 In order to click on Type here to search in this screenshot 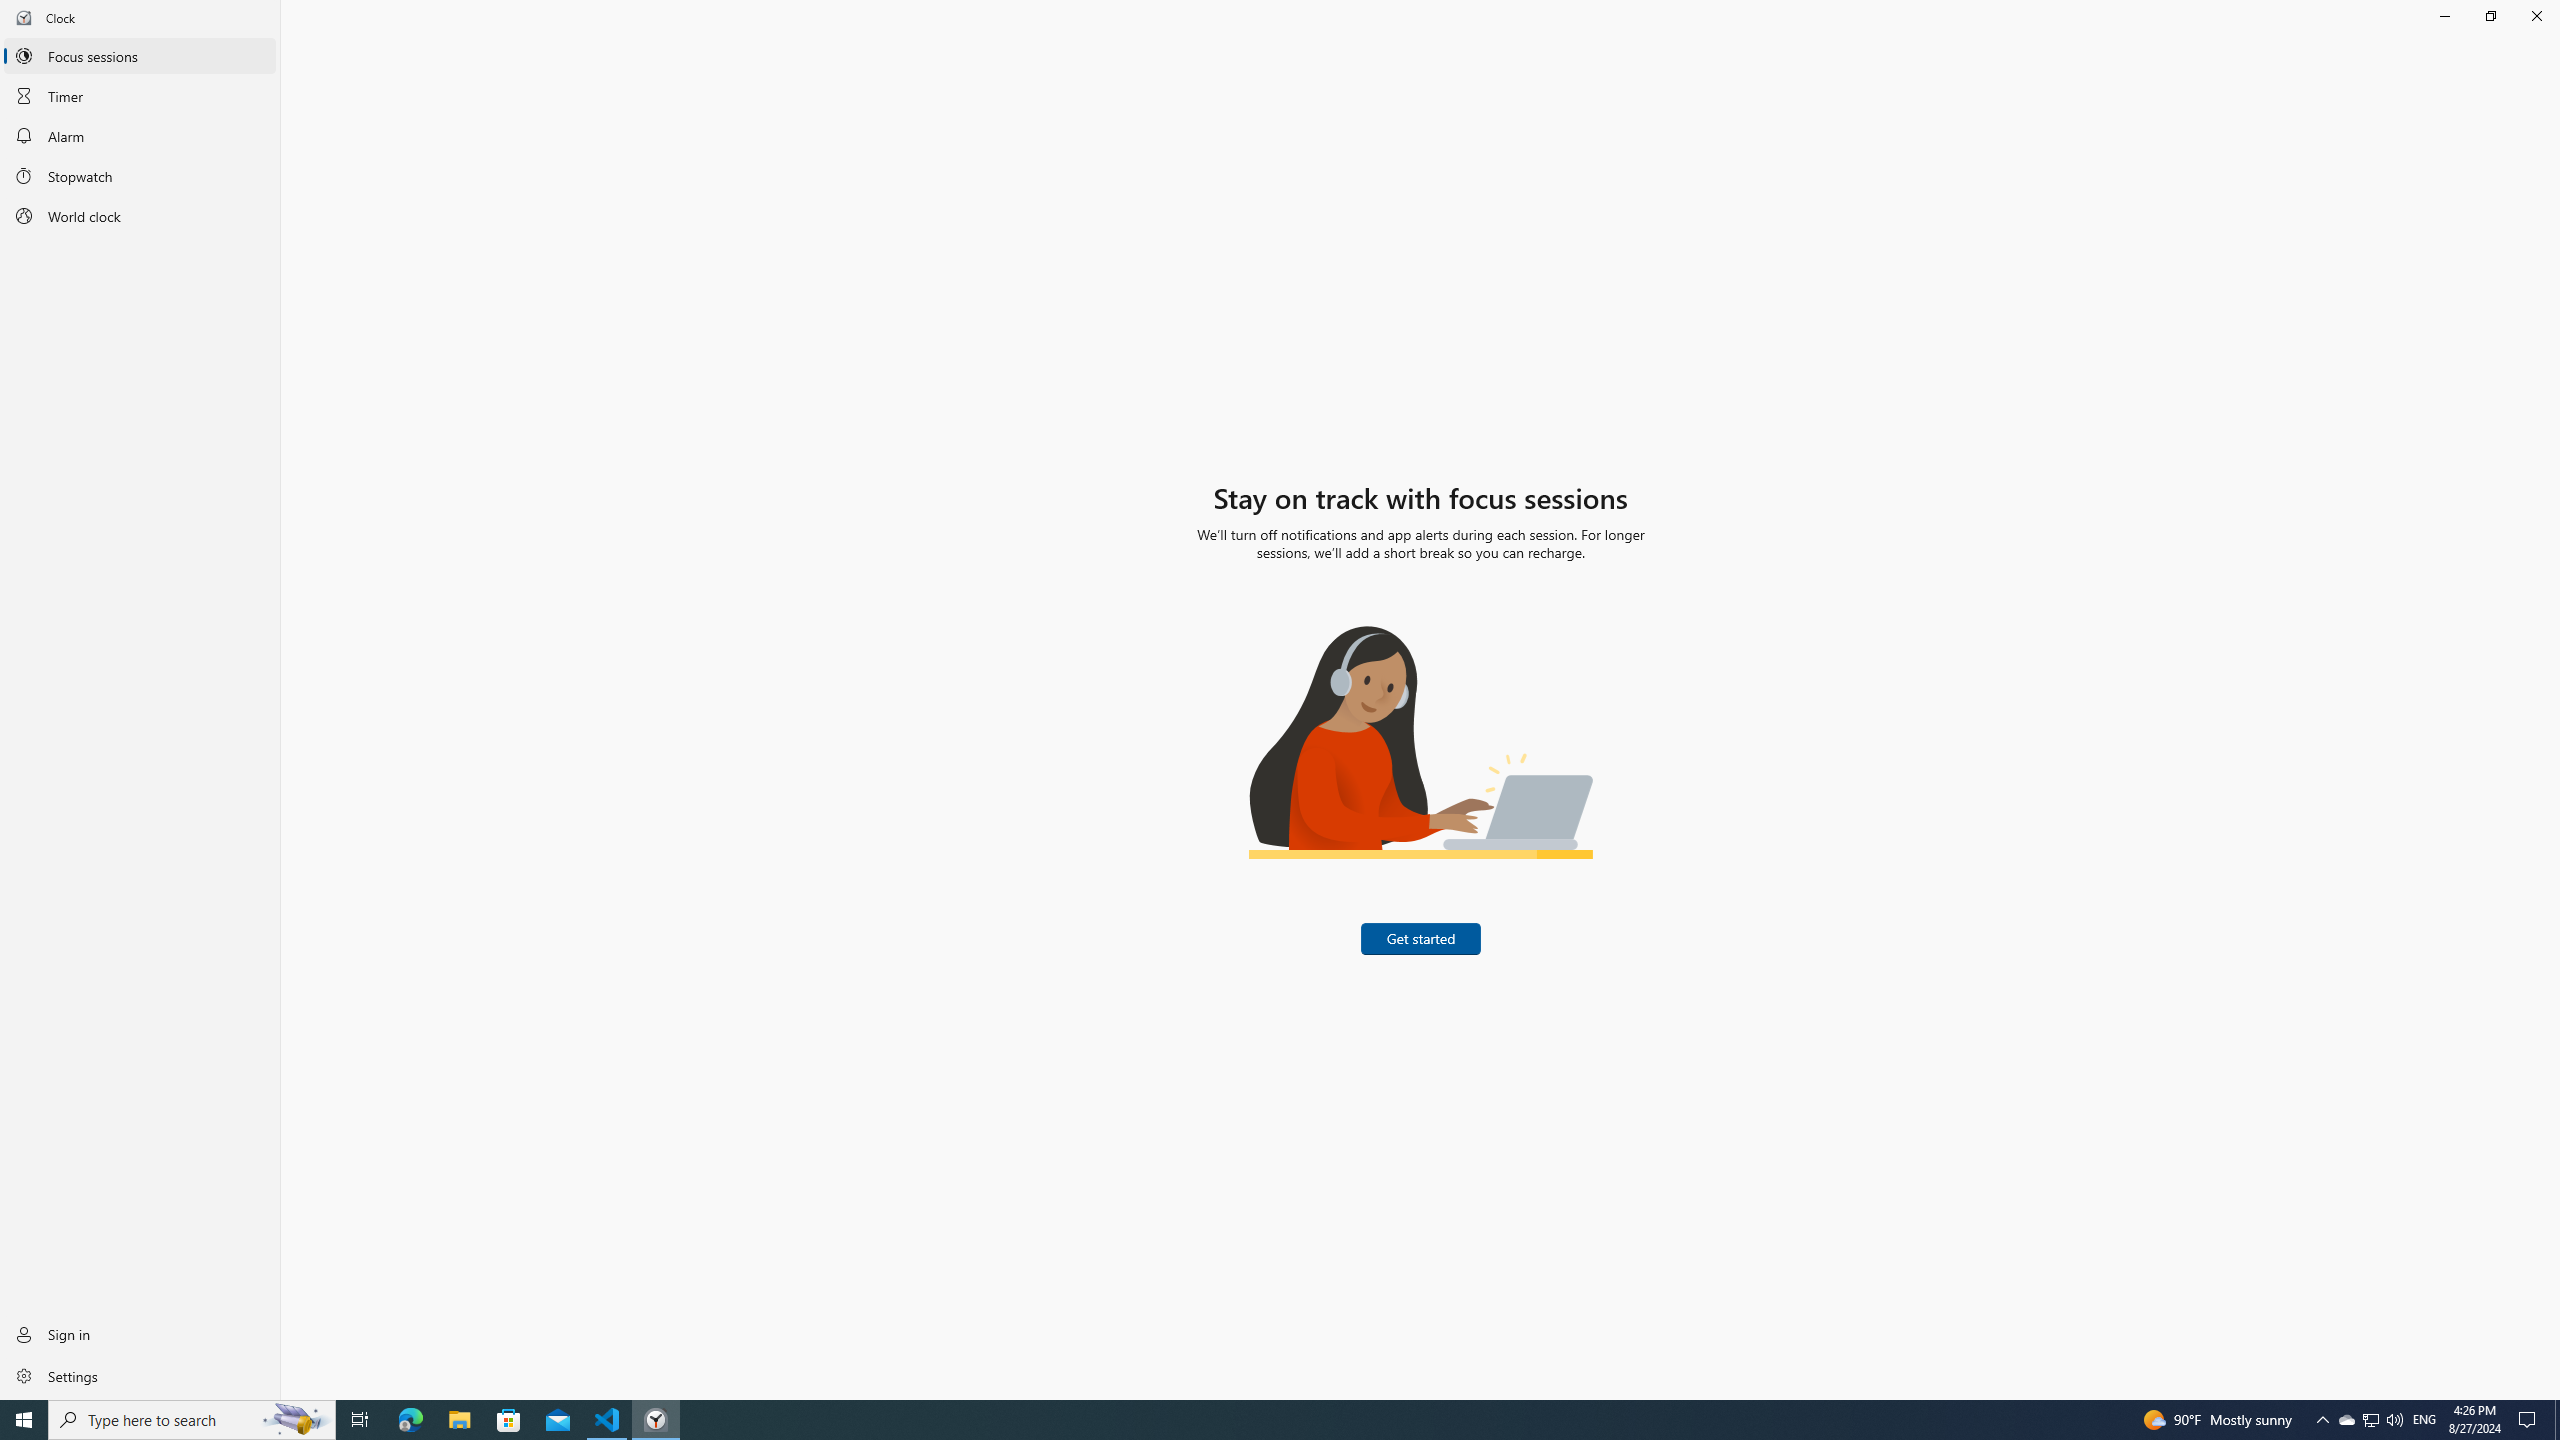, I will do `click(2557, 1420)`.